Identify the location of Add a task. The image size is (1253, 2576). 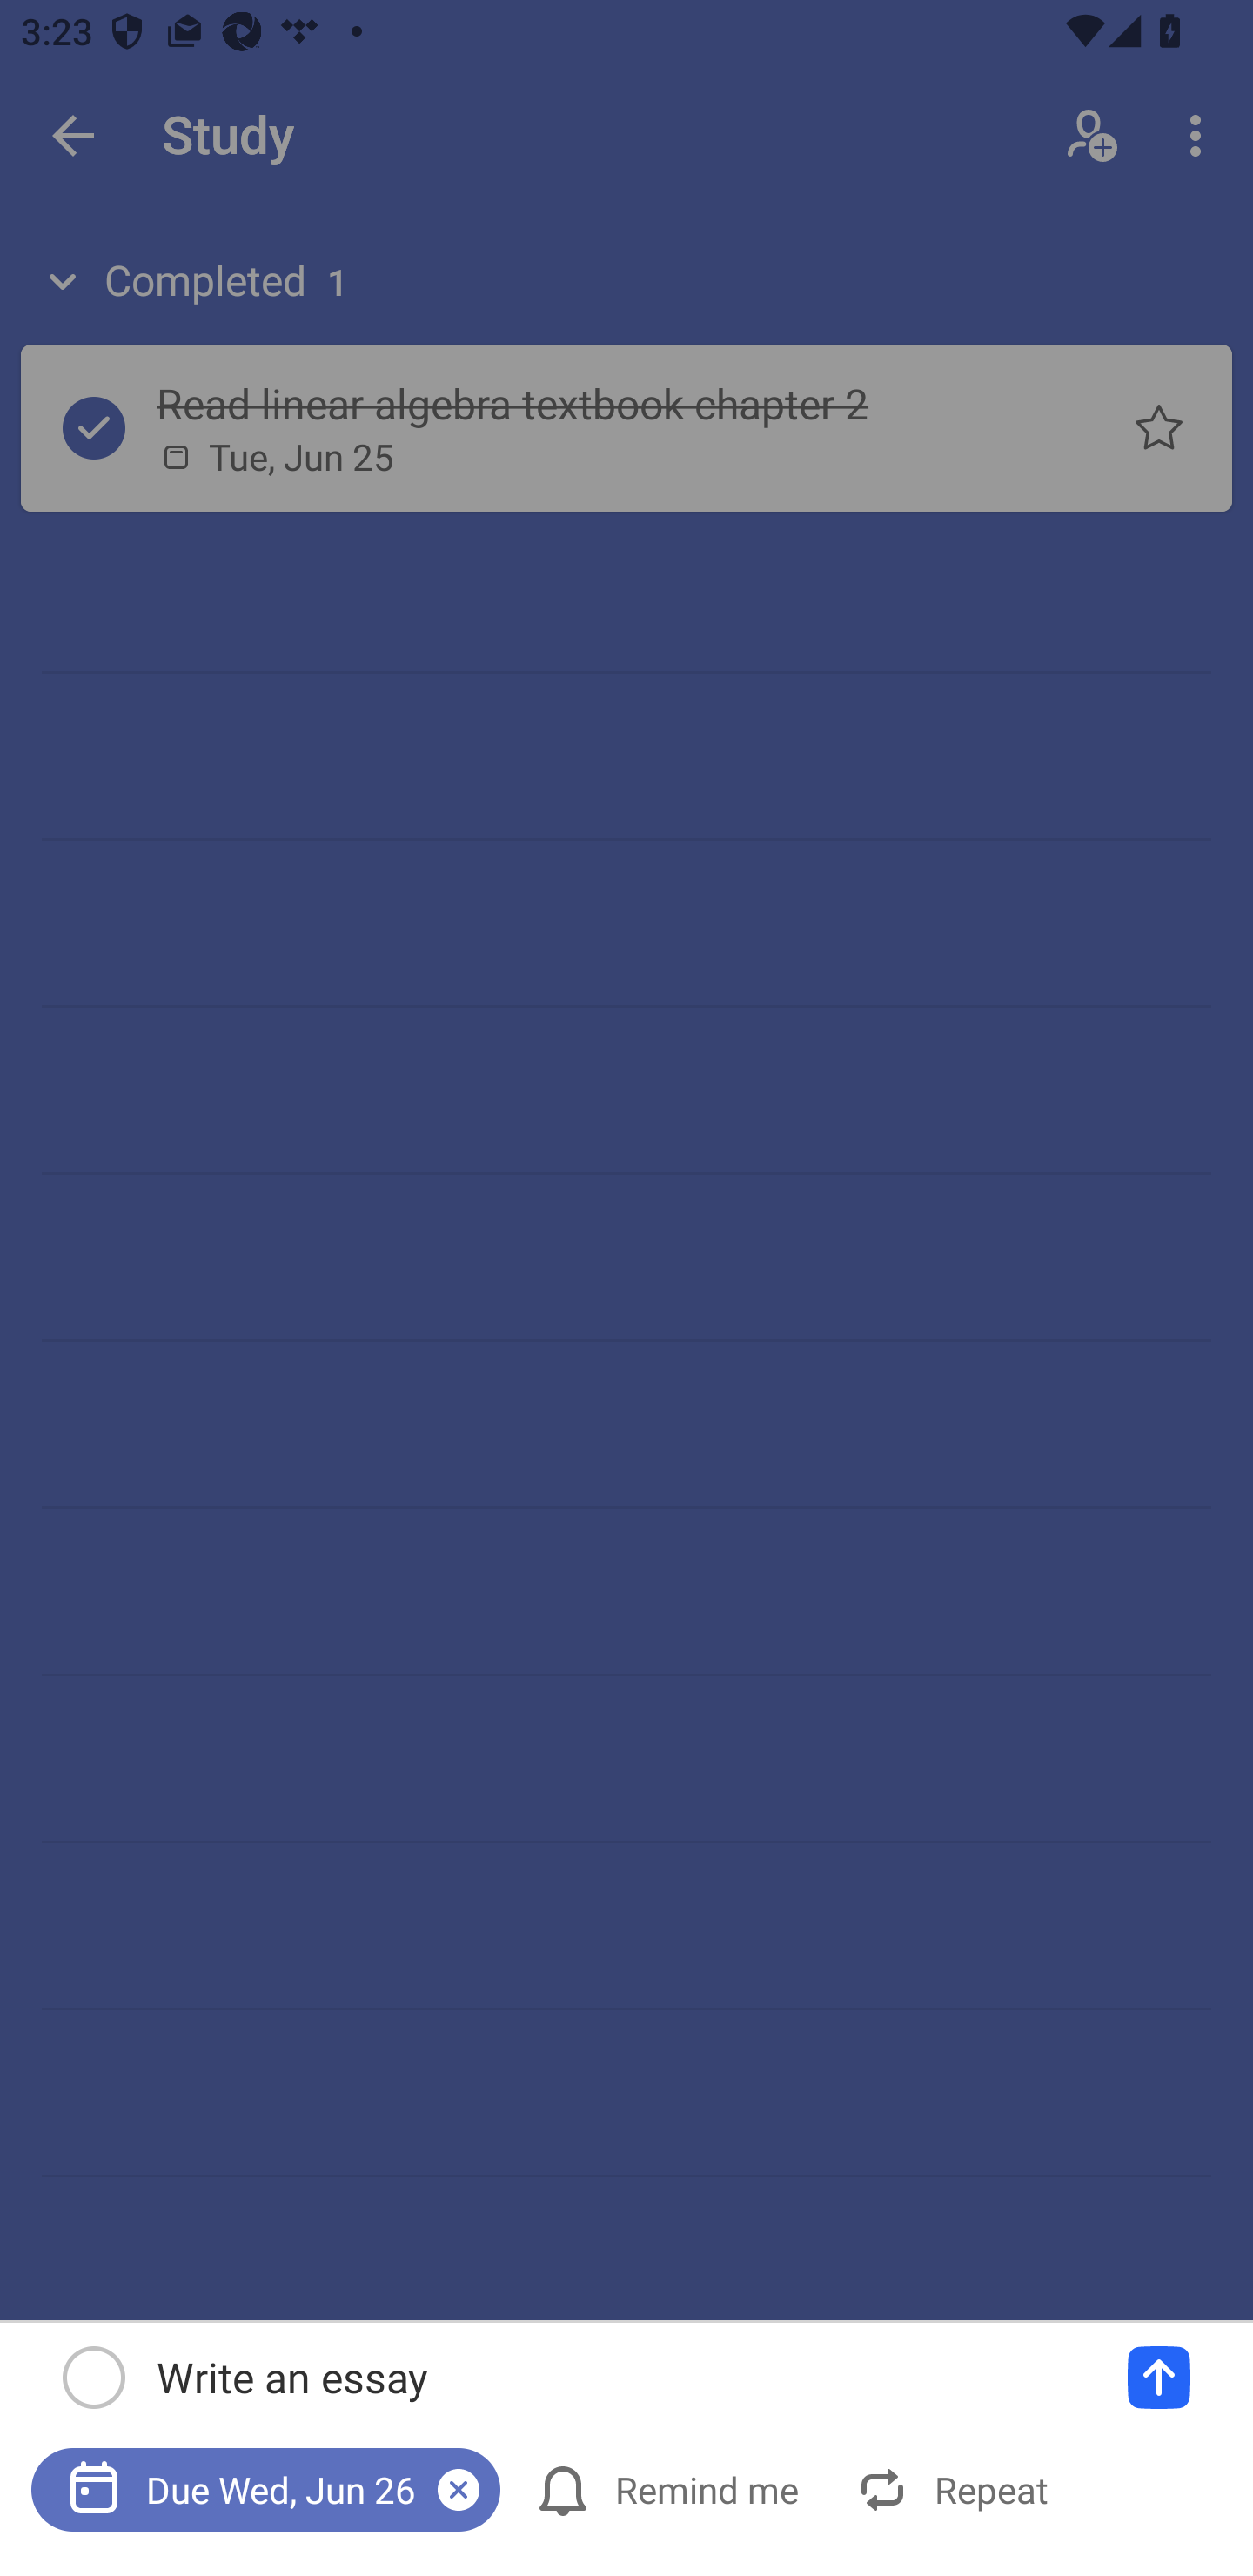
(1159, 2378).